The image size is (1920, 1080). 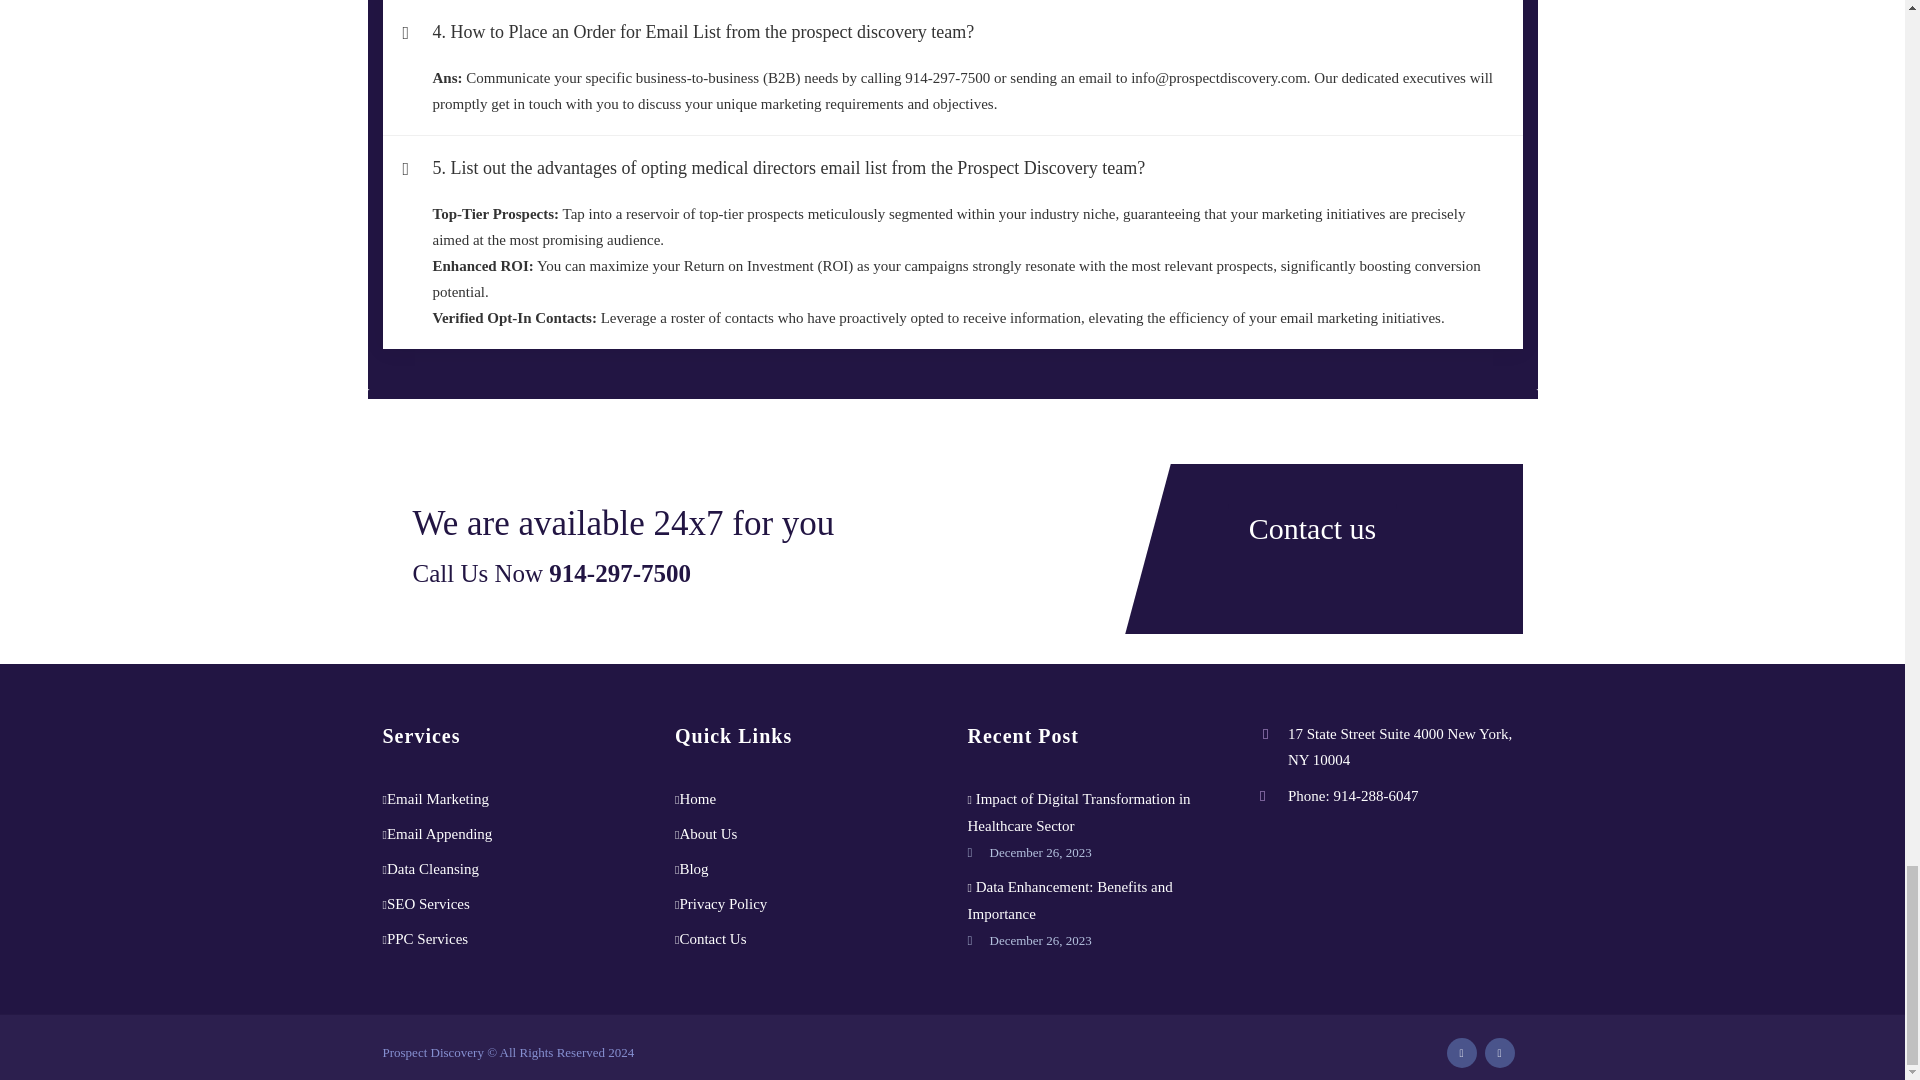 What do you see at coordinates (439, 834) in the screenshot?
I see `Email Appending` at bounding box center [439, 834].